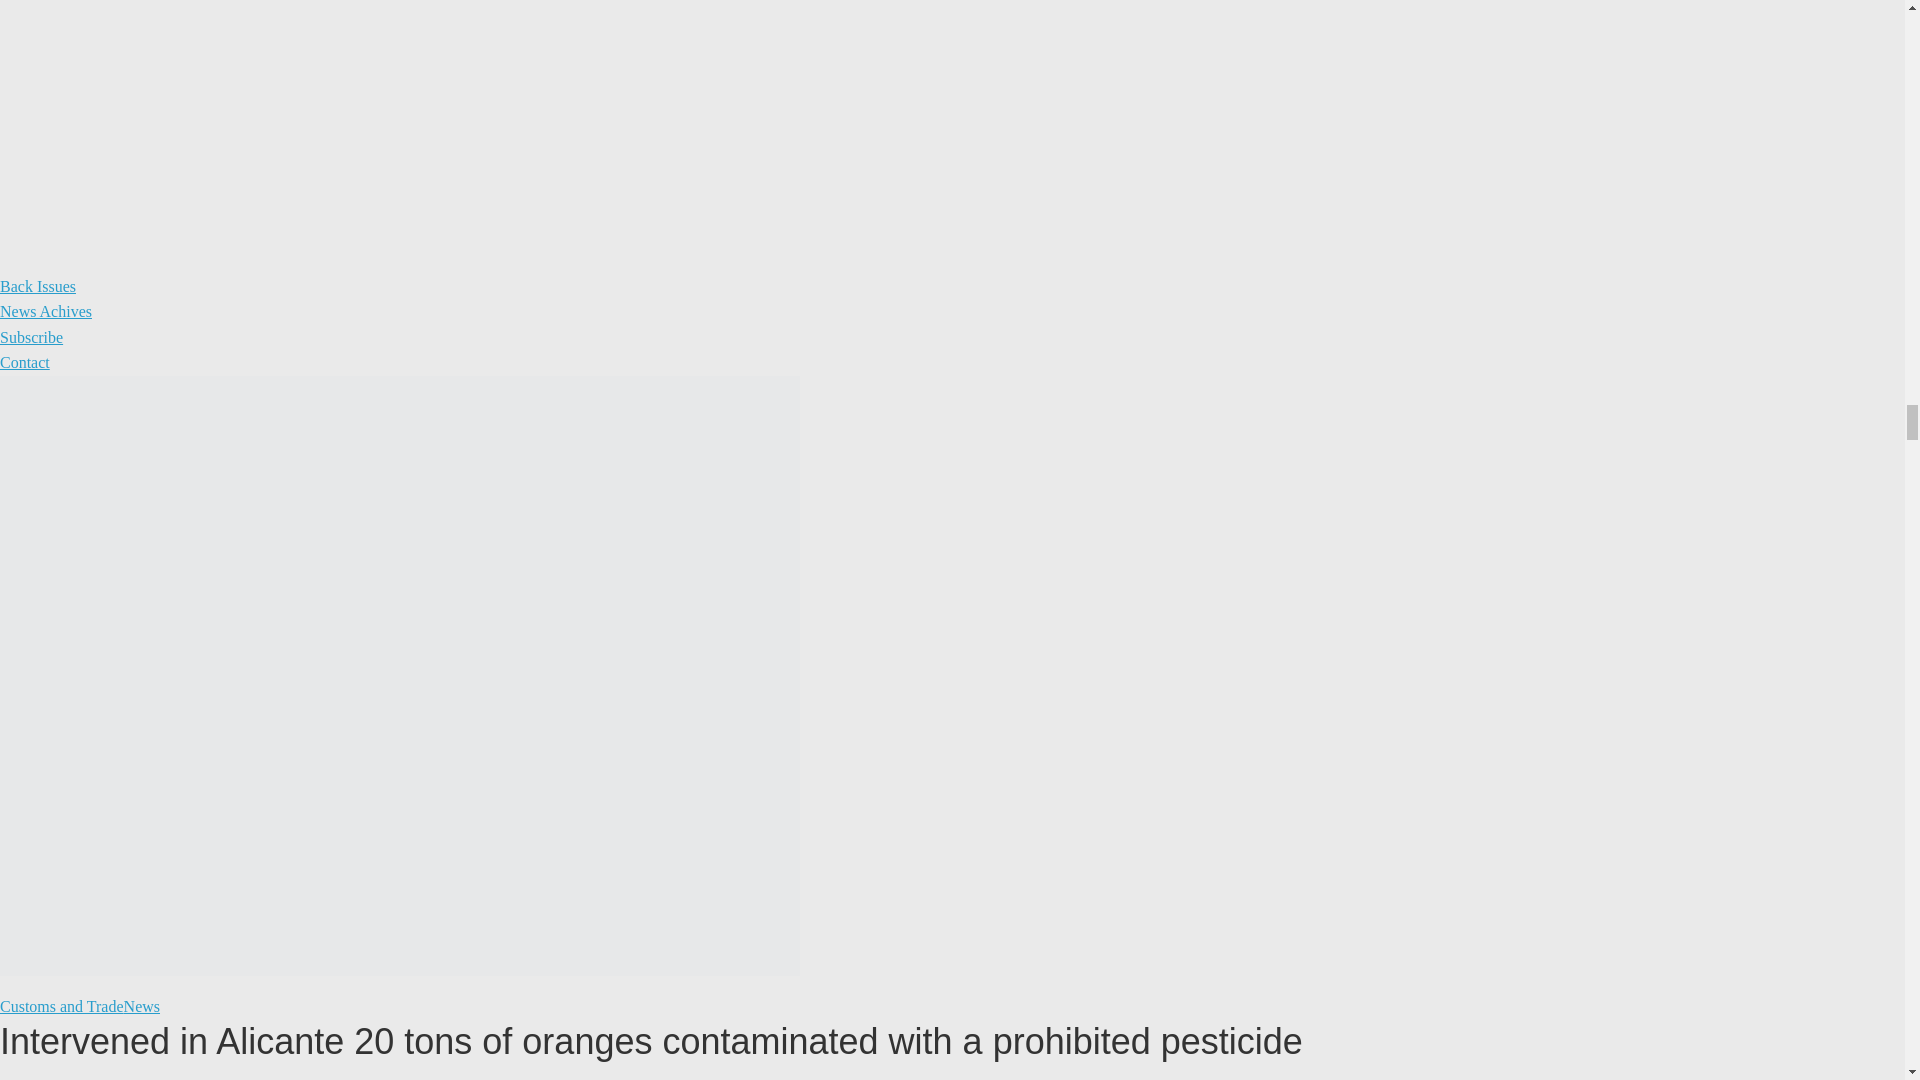 The height and width of the screenshot is (1080, 1920). I want to click on News Achives, so click(46, 311).